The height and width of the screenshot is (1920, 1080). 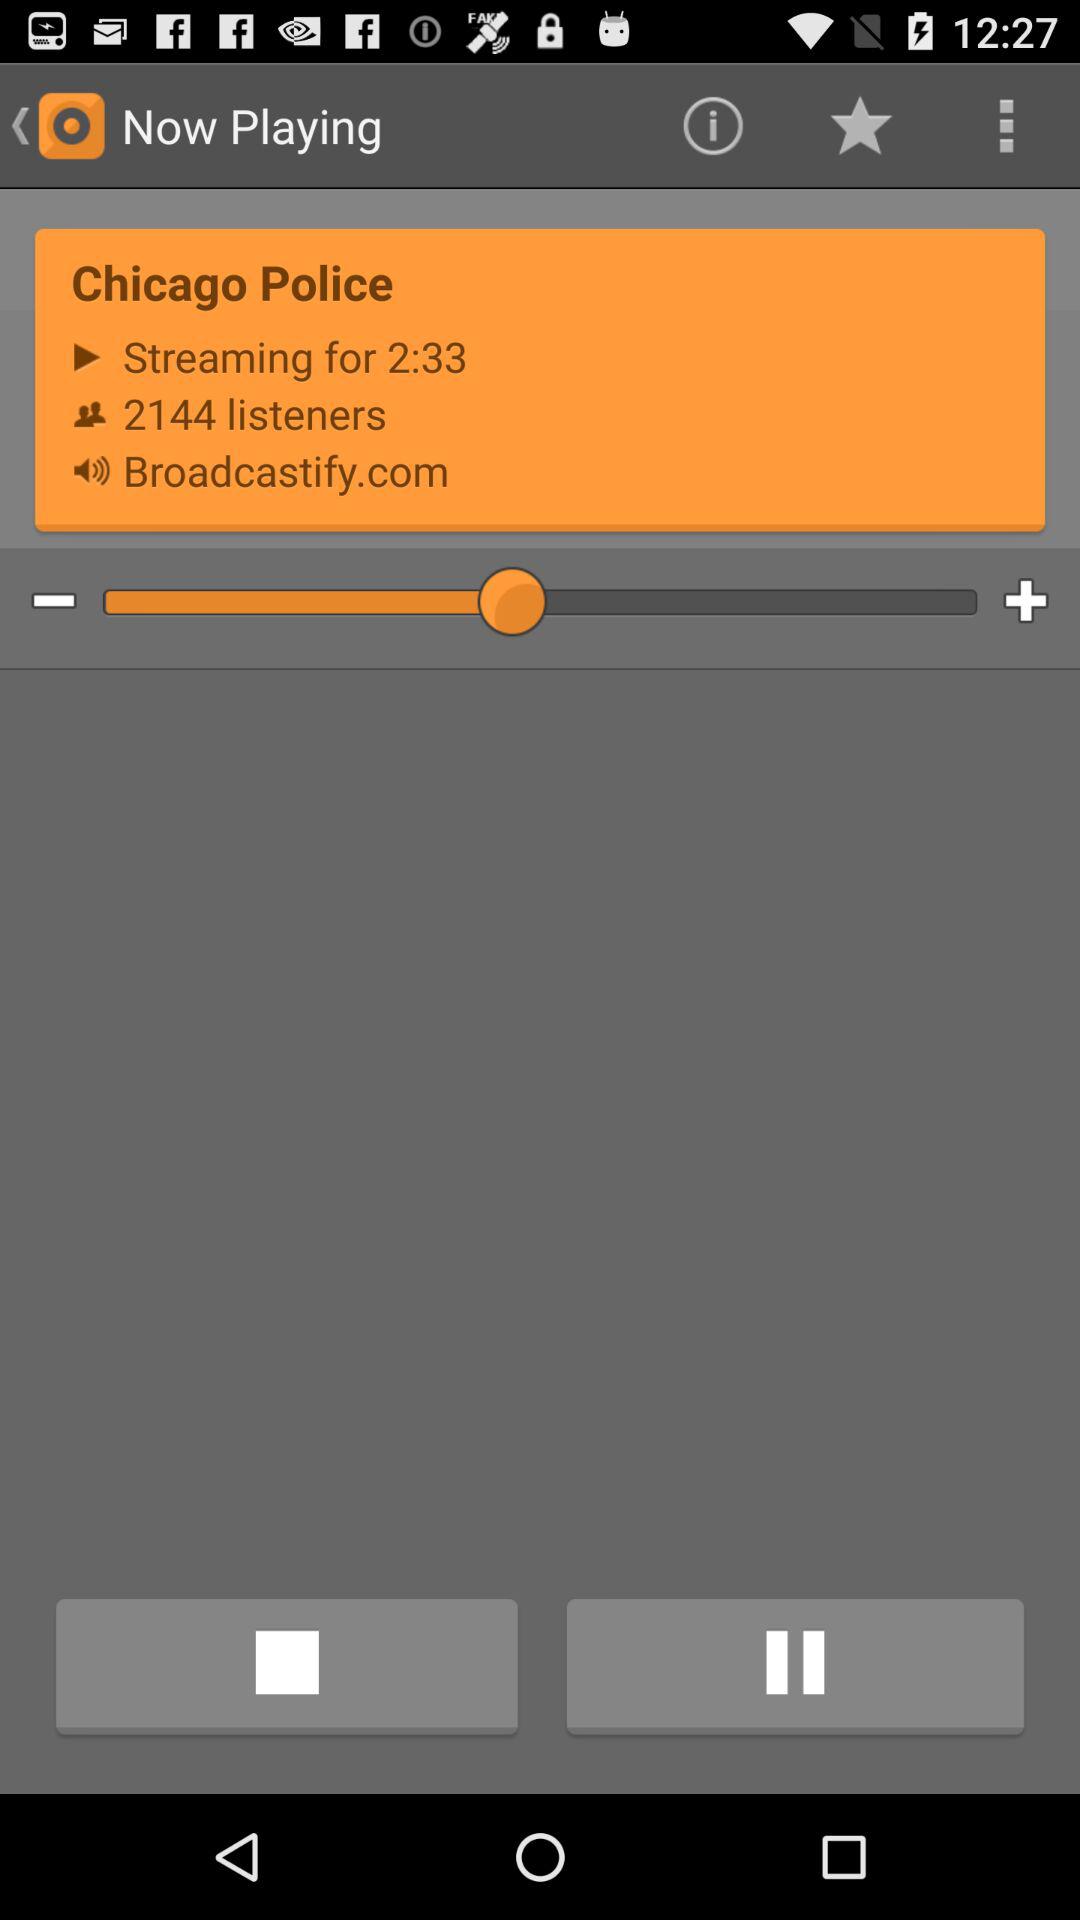 I want to click on decrease volume, so click(x=38, y=602).